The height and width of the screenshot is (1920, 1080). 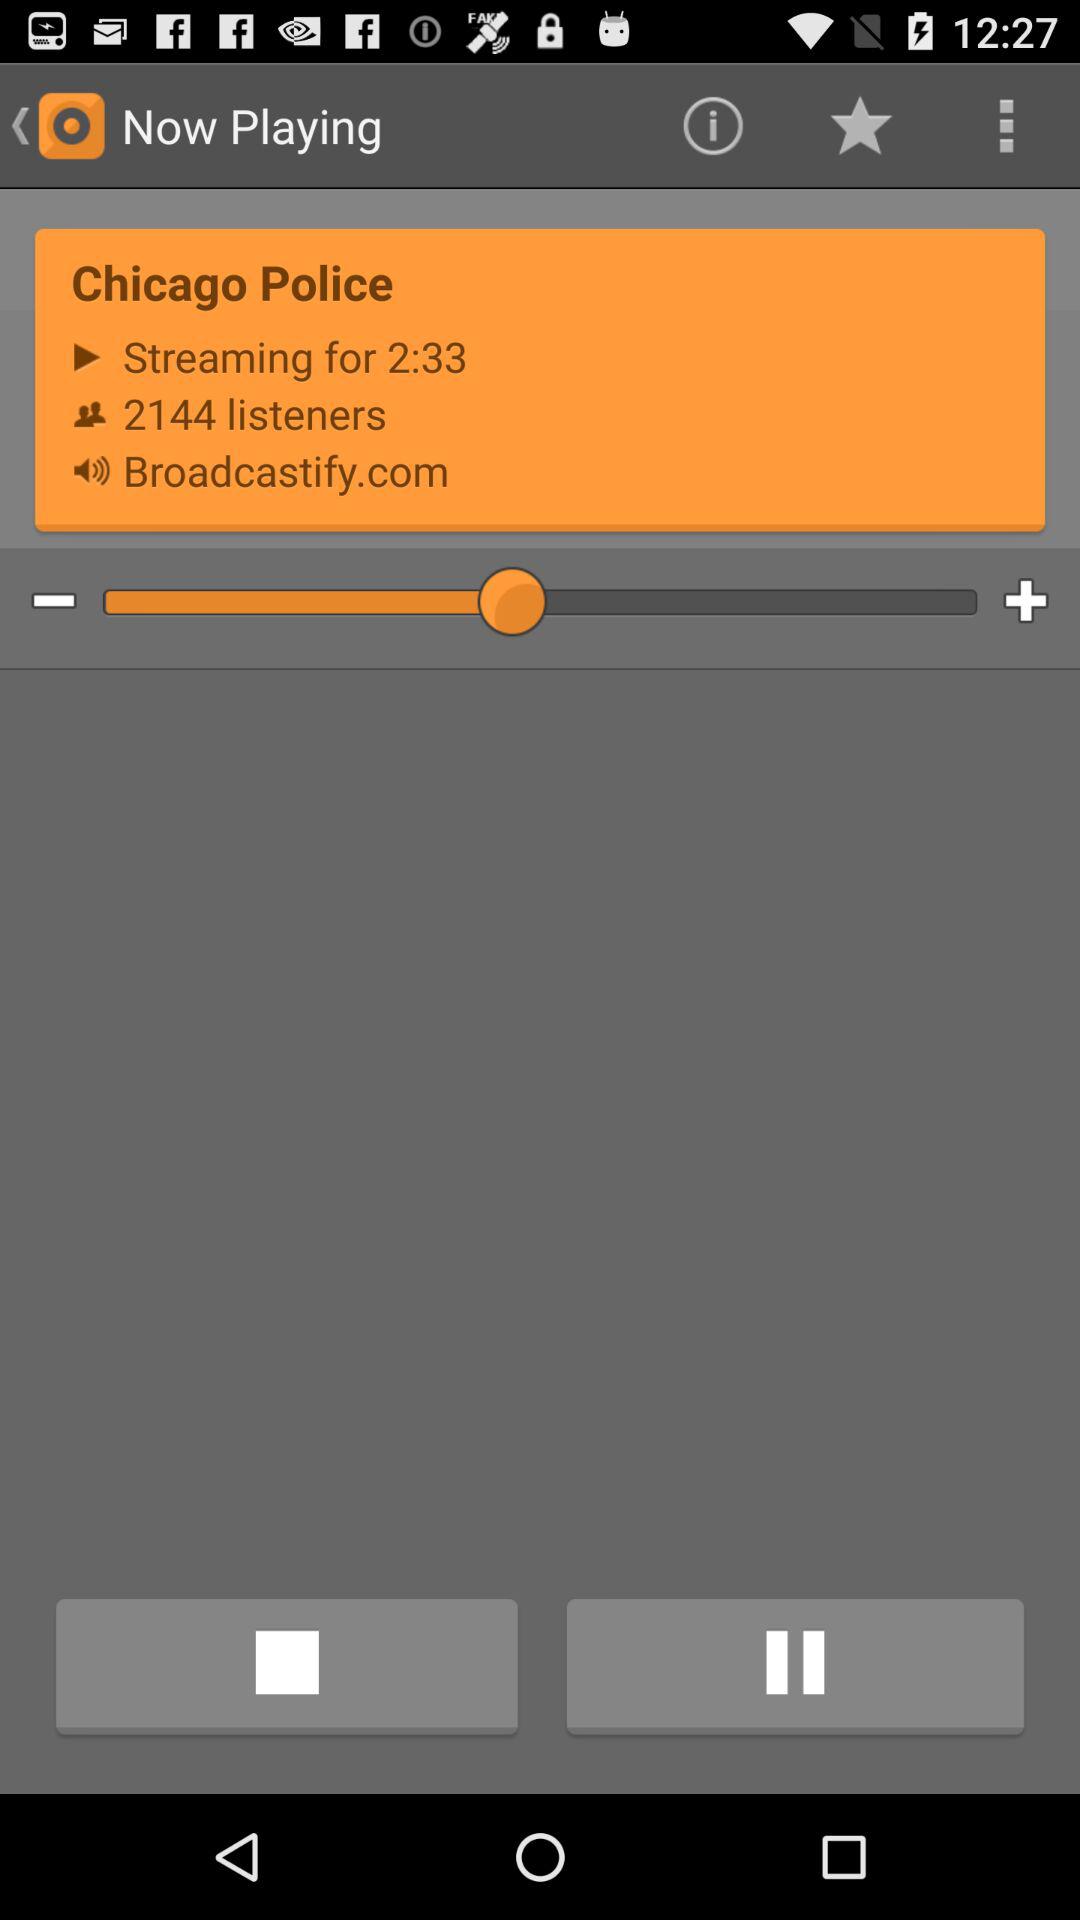 I want to click on decrease volume, so click(x=38, y=602).